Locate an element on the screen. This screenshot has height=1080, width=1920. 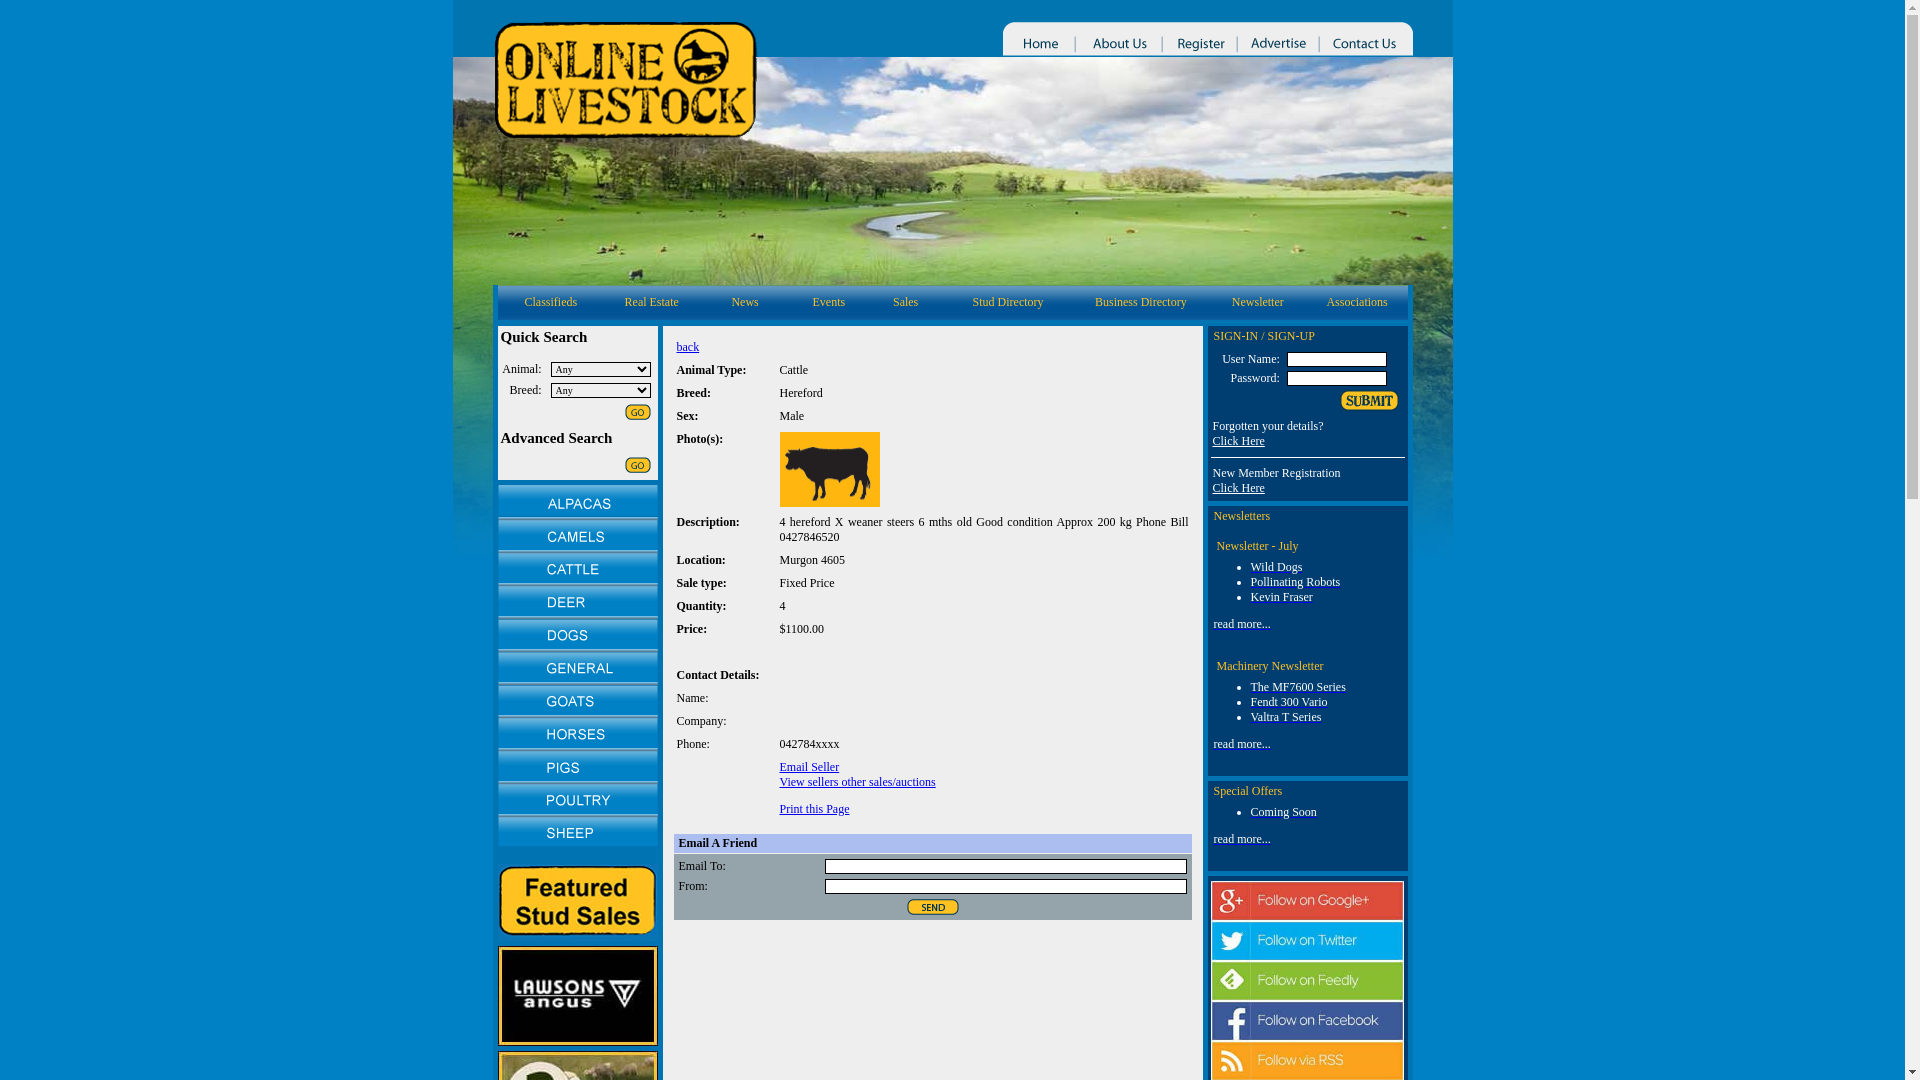
Valtra T Series is located at coordinates (1286, 717).